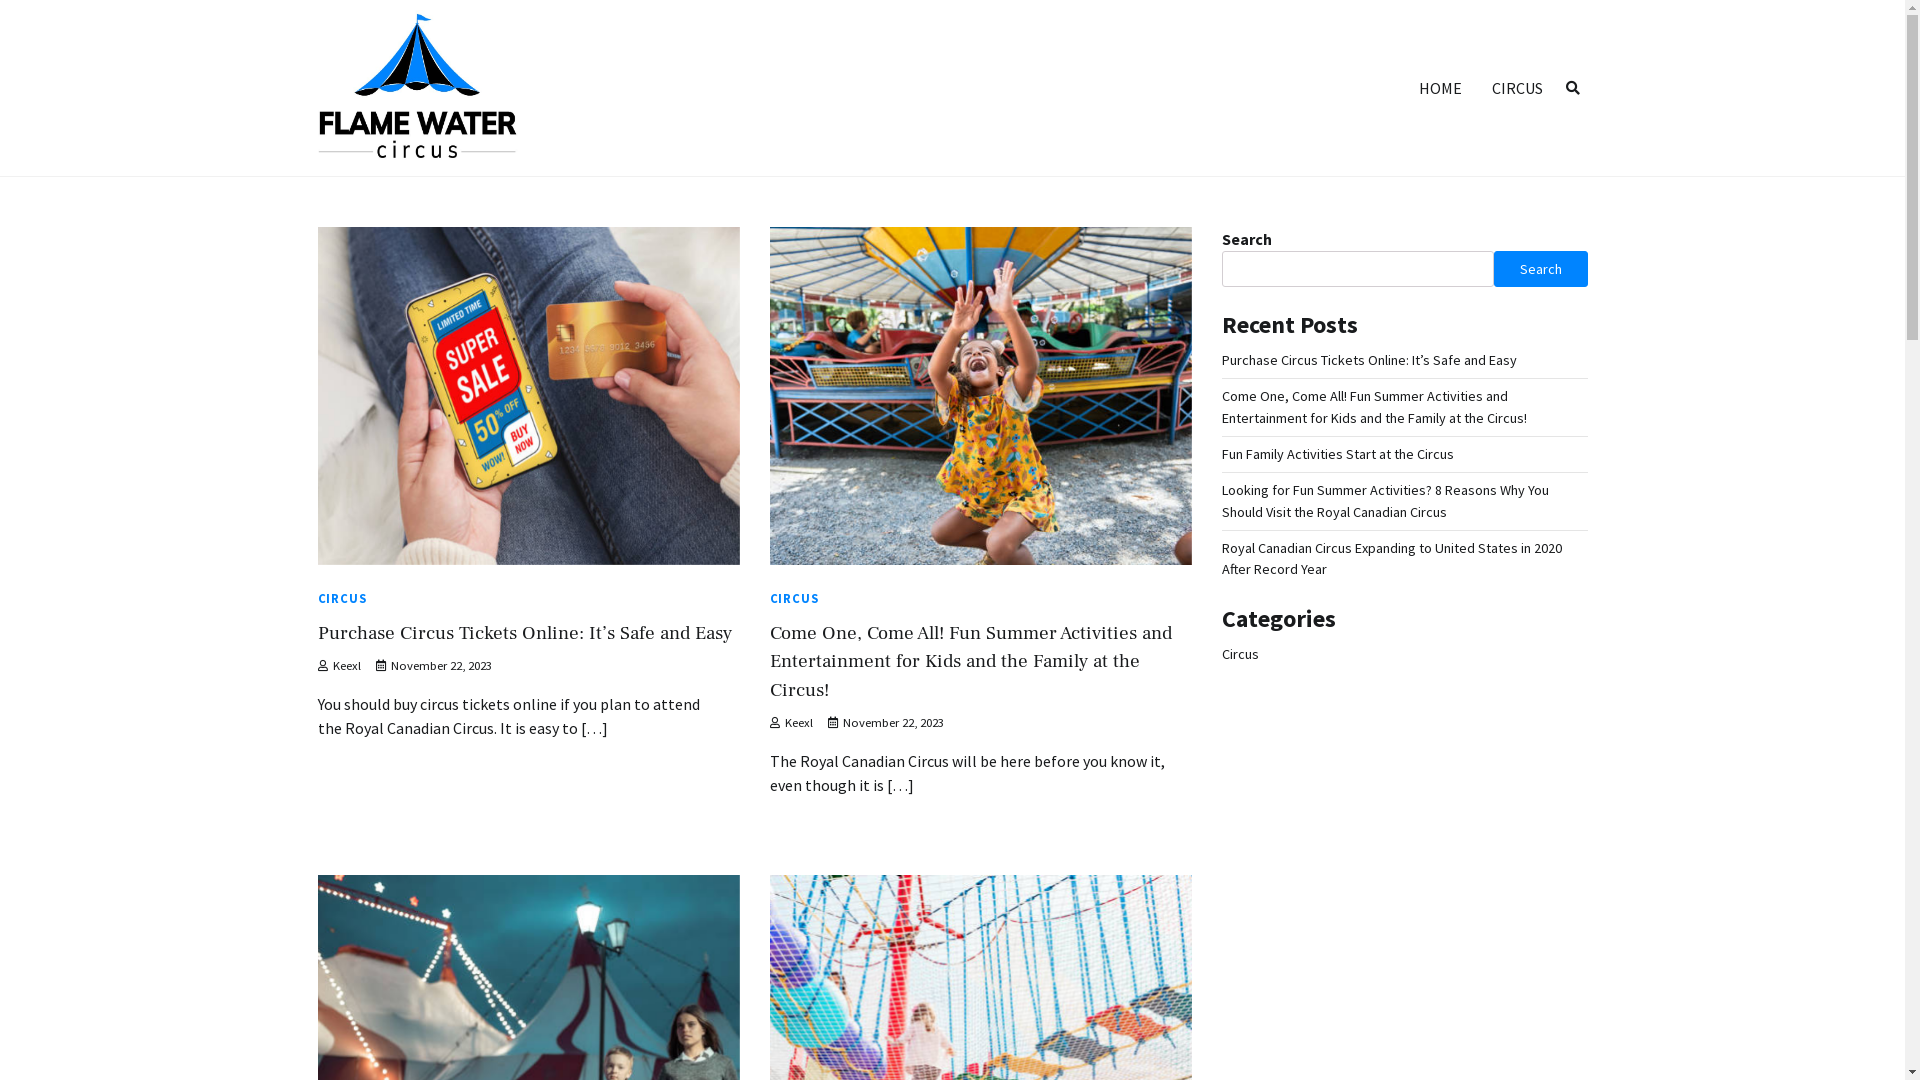  Describe the element at coordinates (1338, 454) in the screenshot. I see `Fun Family Activities Start at the Circus` at that location.